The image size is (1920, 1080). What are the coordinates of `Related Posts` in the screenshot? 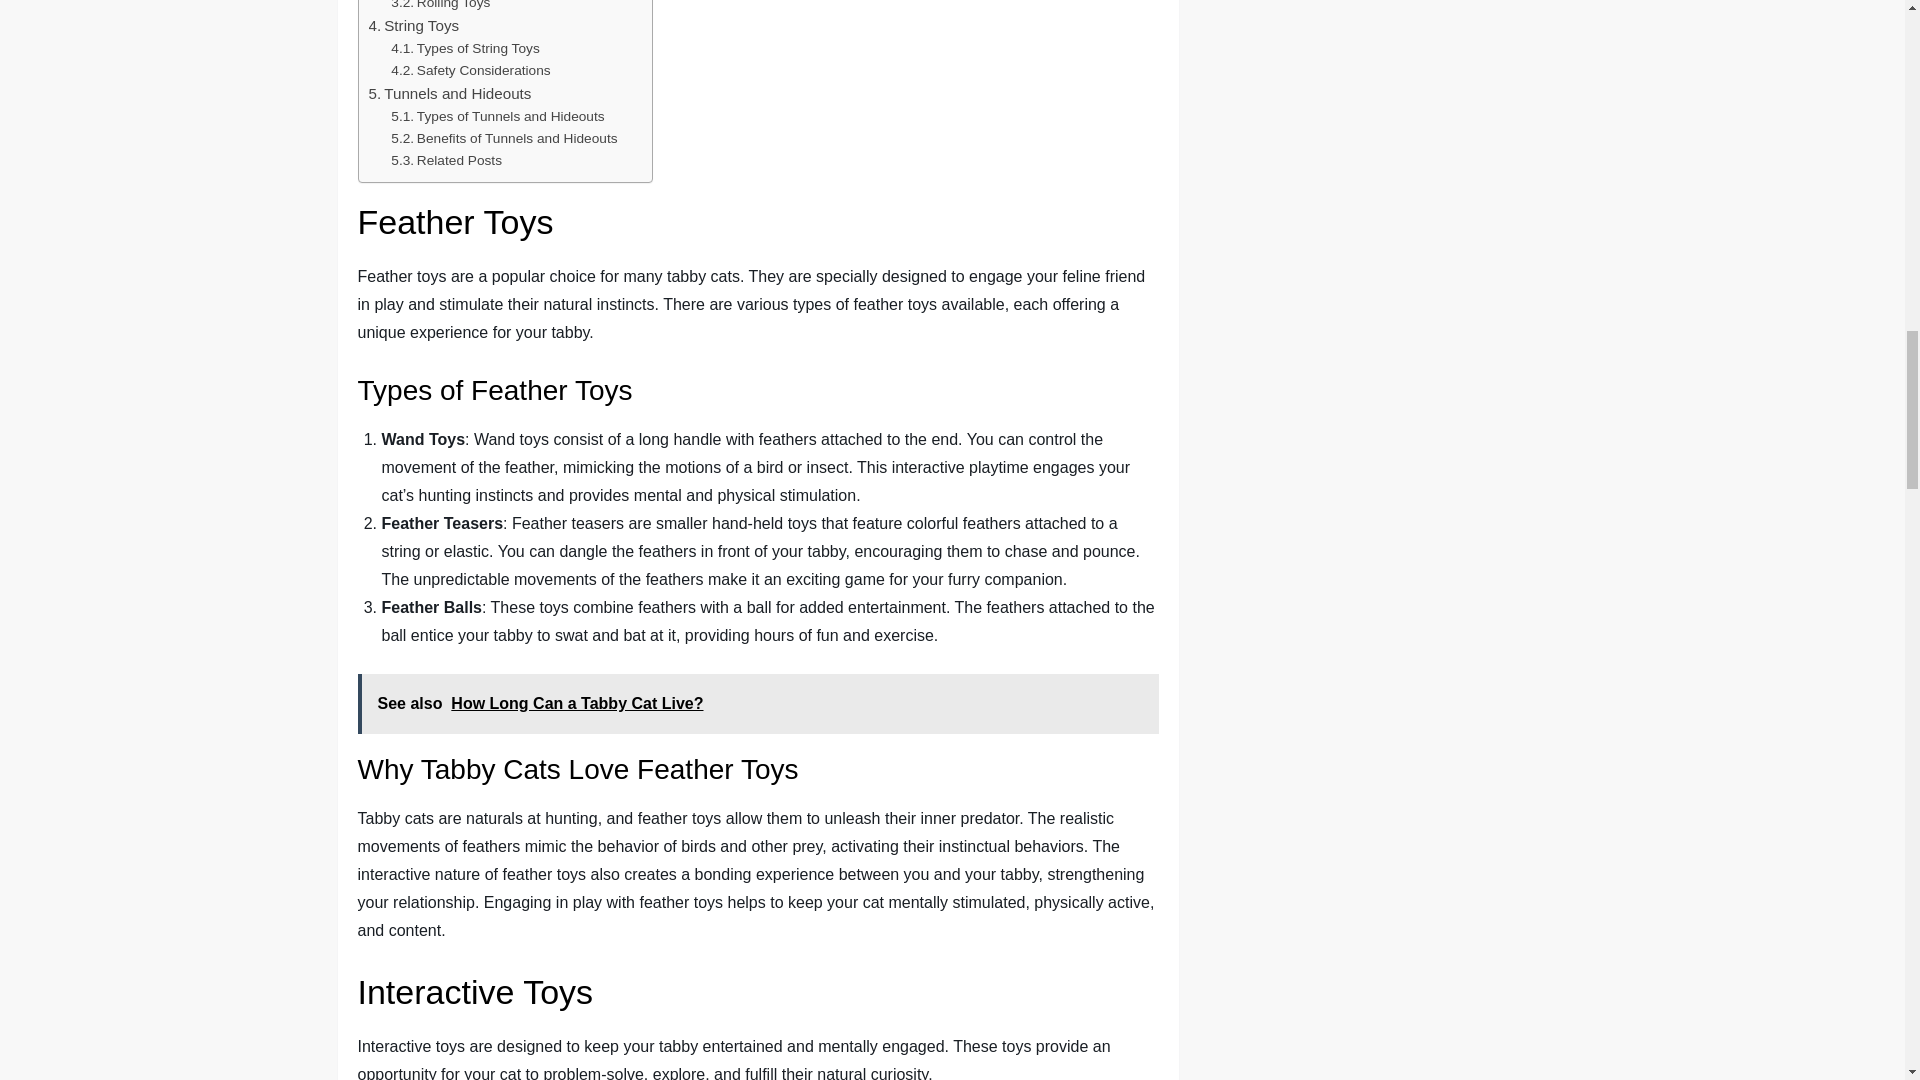 It's located at (446, 160).